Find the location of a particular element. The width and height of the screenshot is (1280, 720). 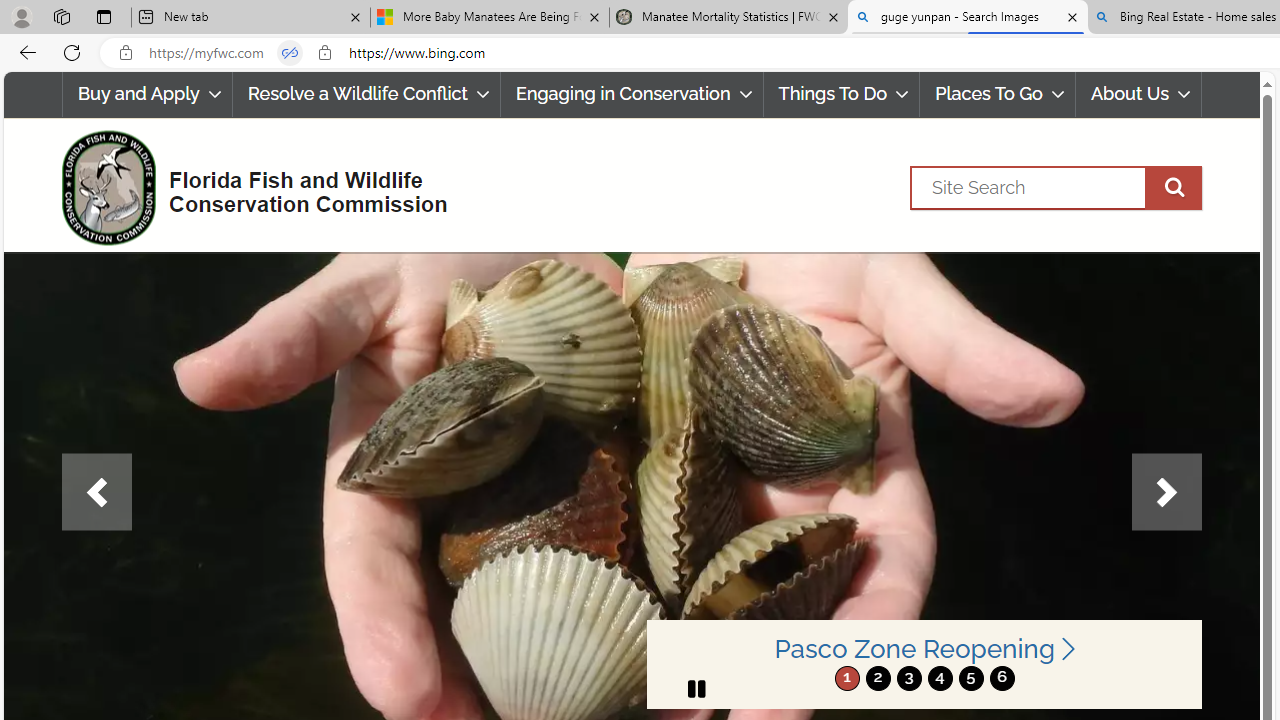

execute site search is located at coordinates (1173, 187).